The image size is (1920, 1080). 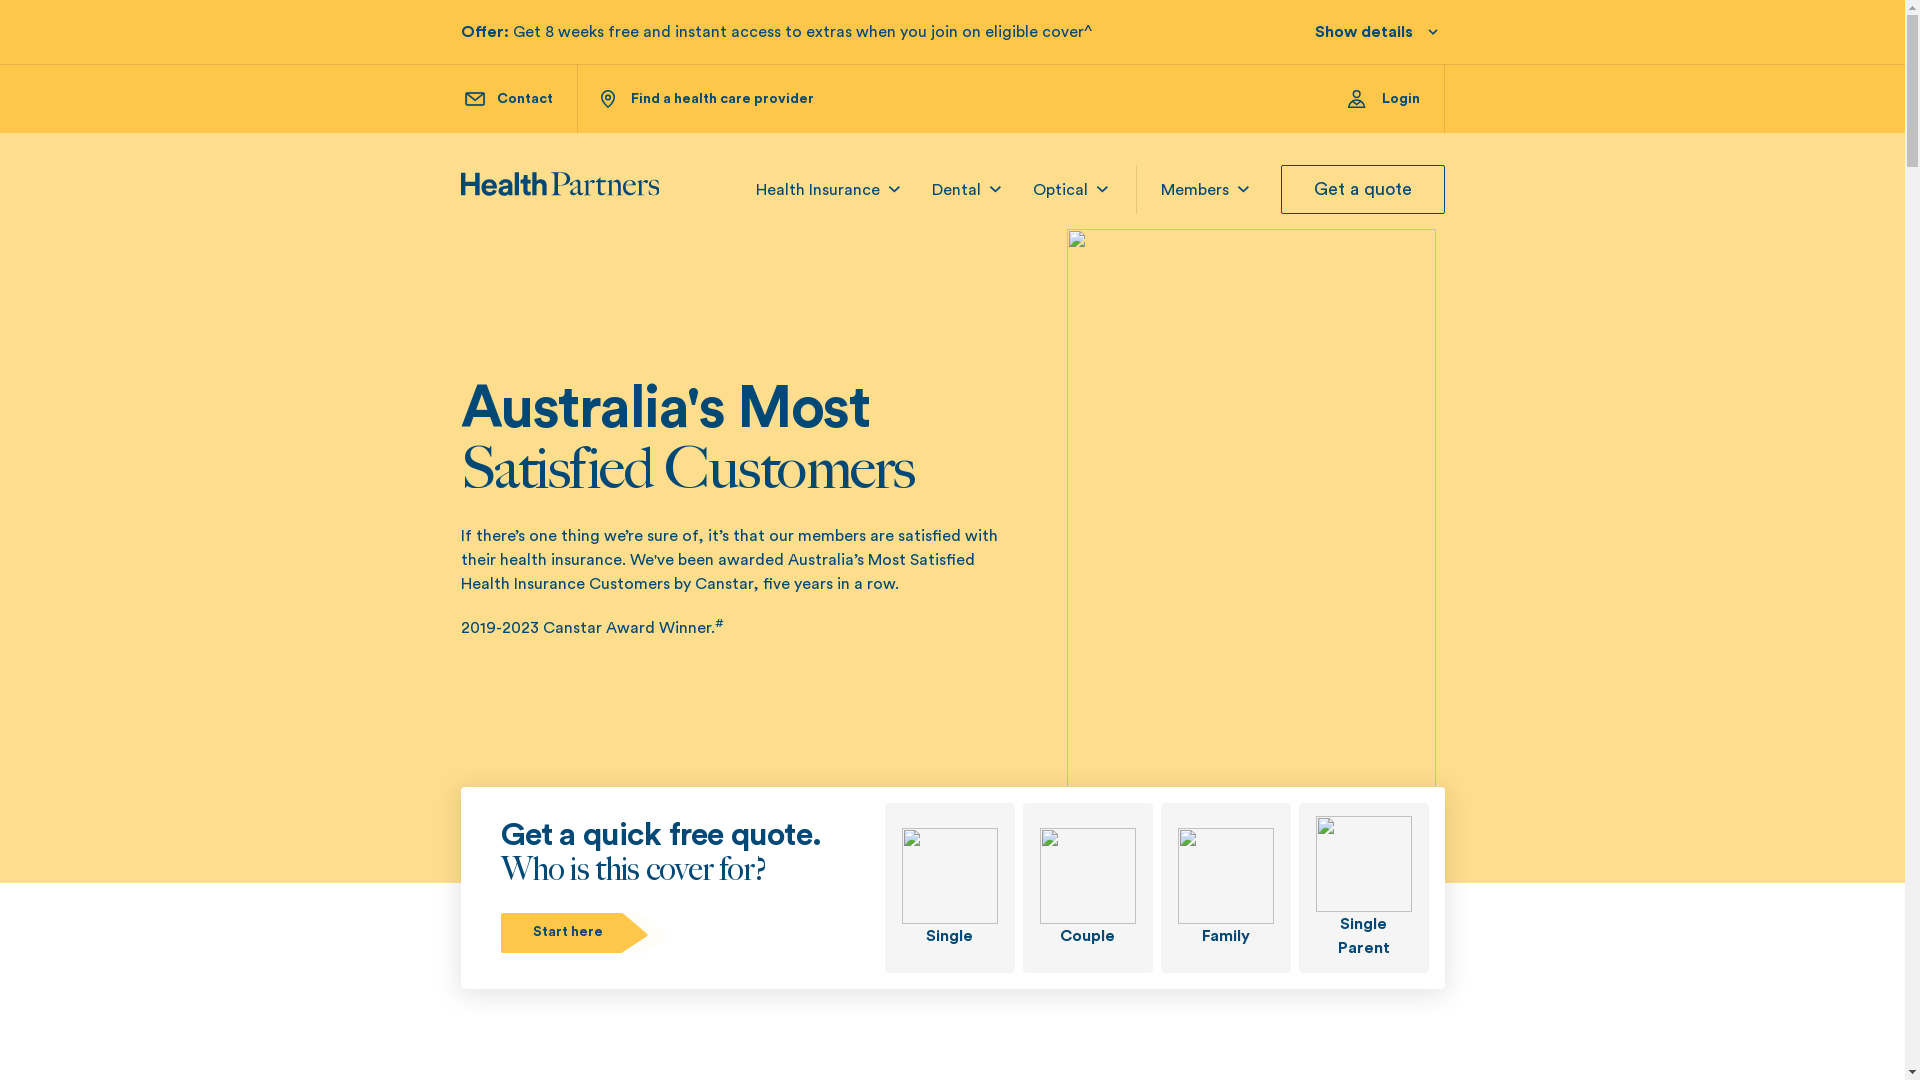 I want to click on Health Insurance, so click(x=818, y=190).